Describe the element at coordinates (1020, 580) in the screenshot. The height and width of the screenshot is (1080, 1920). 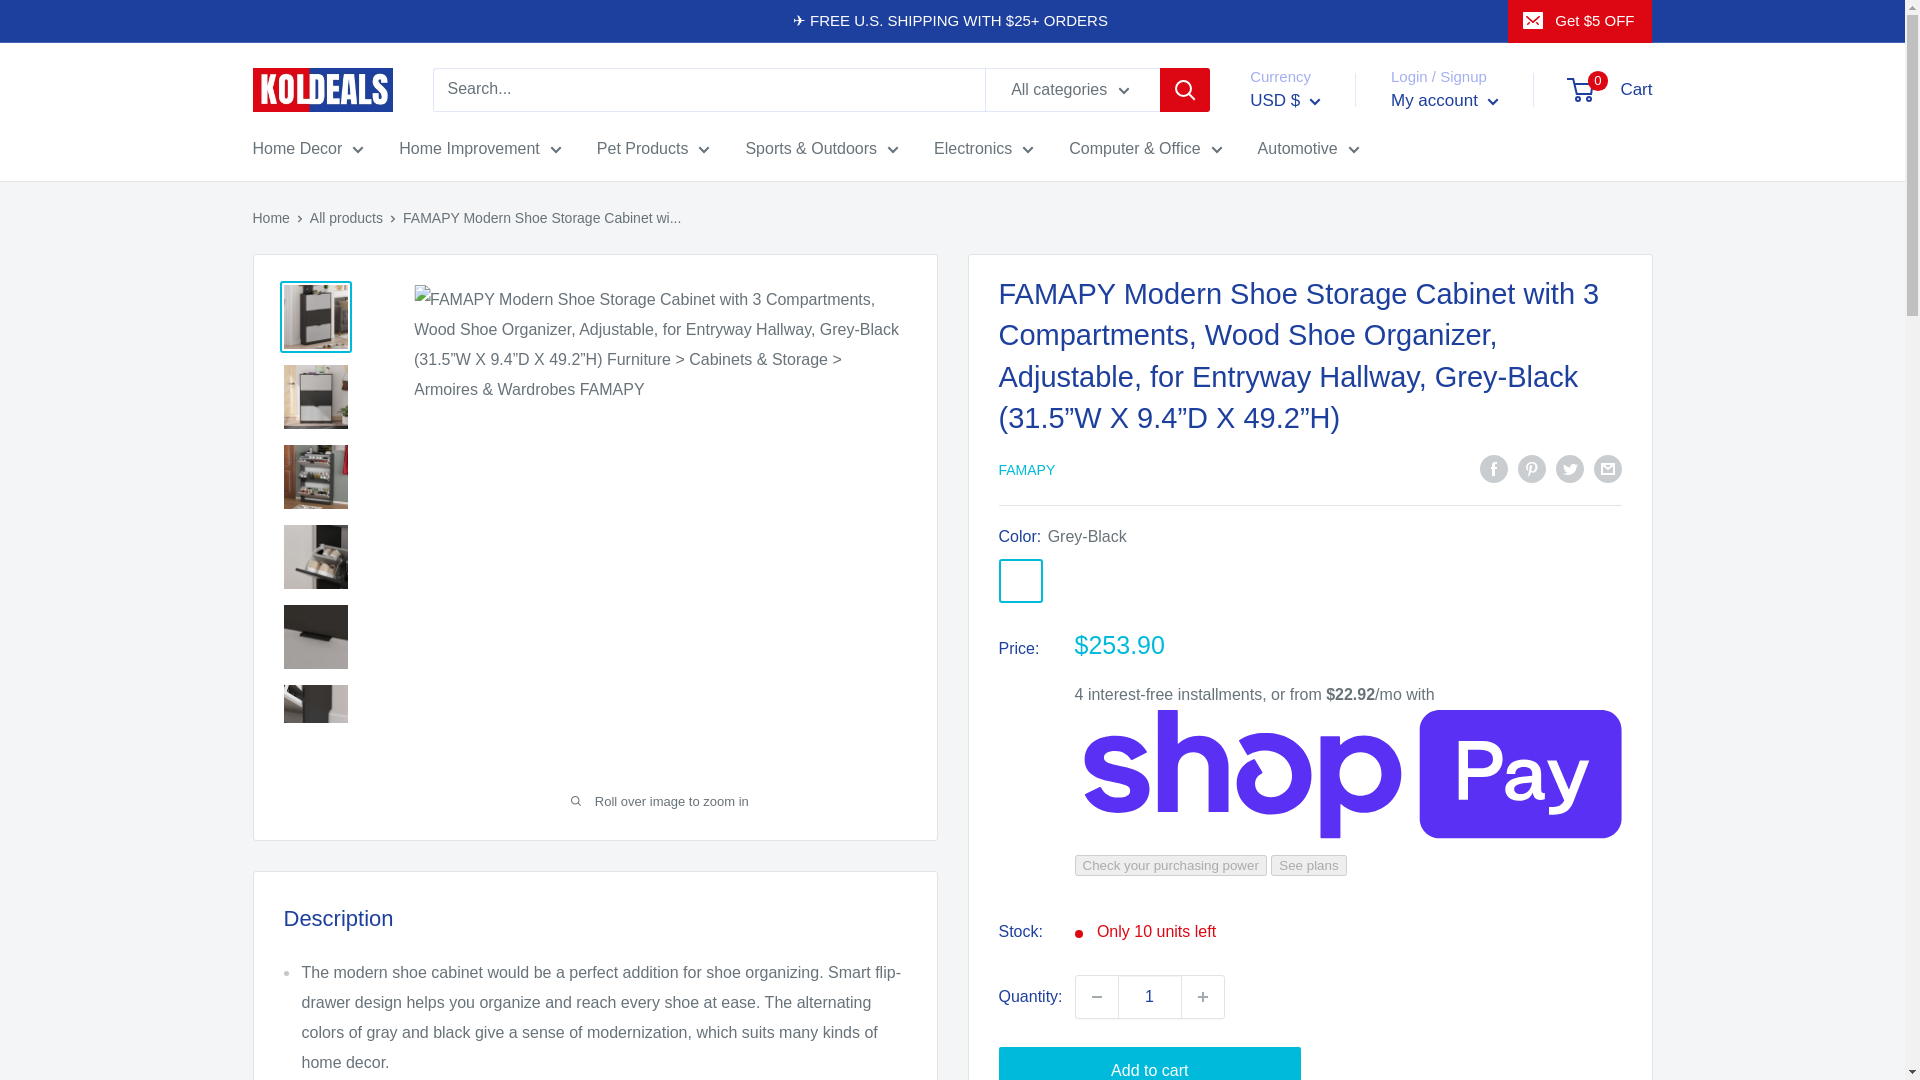
I see `Grey-Black` at that location.